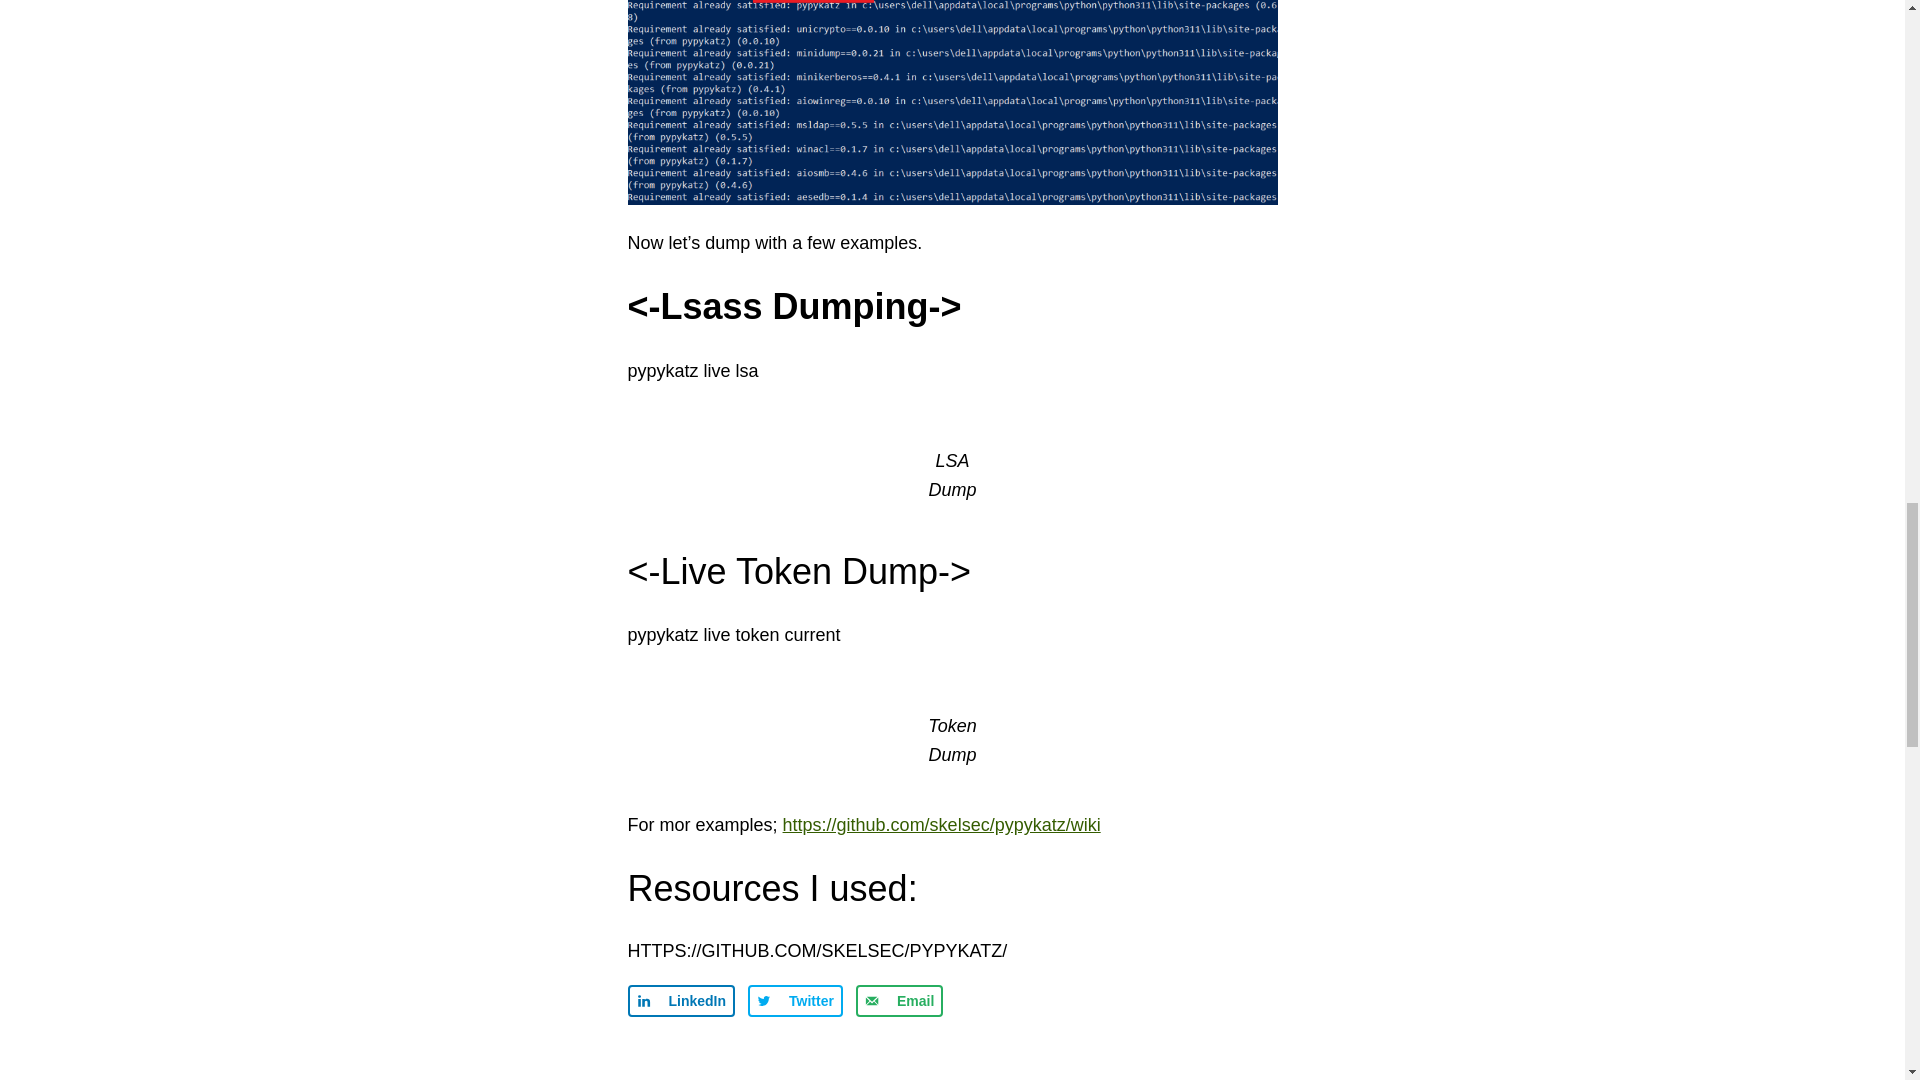  I want to click on Email, so click(899, 1000).